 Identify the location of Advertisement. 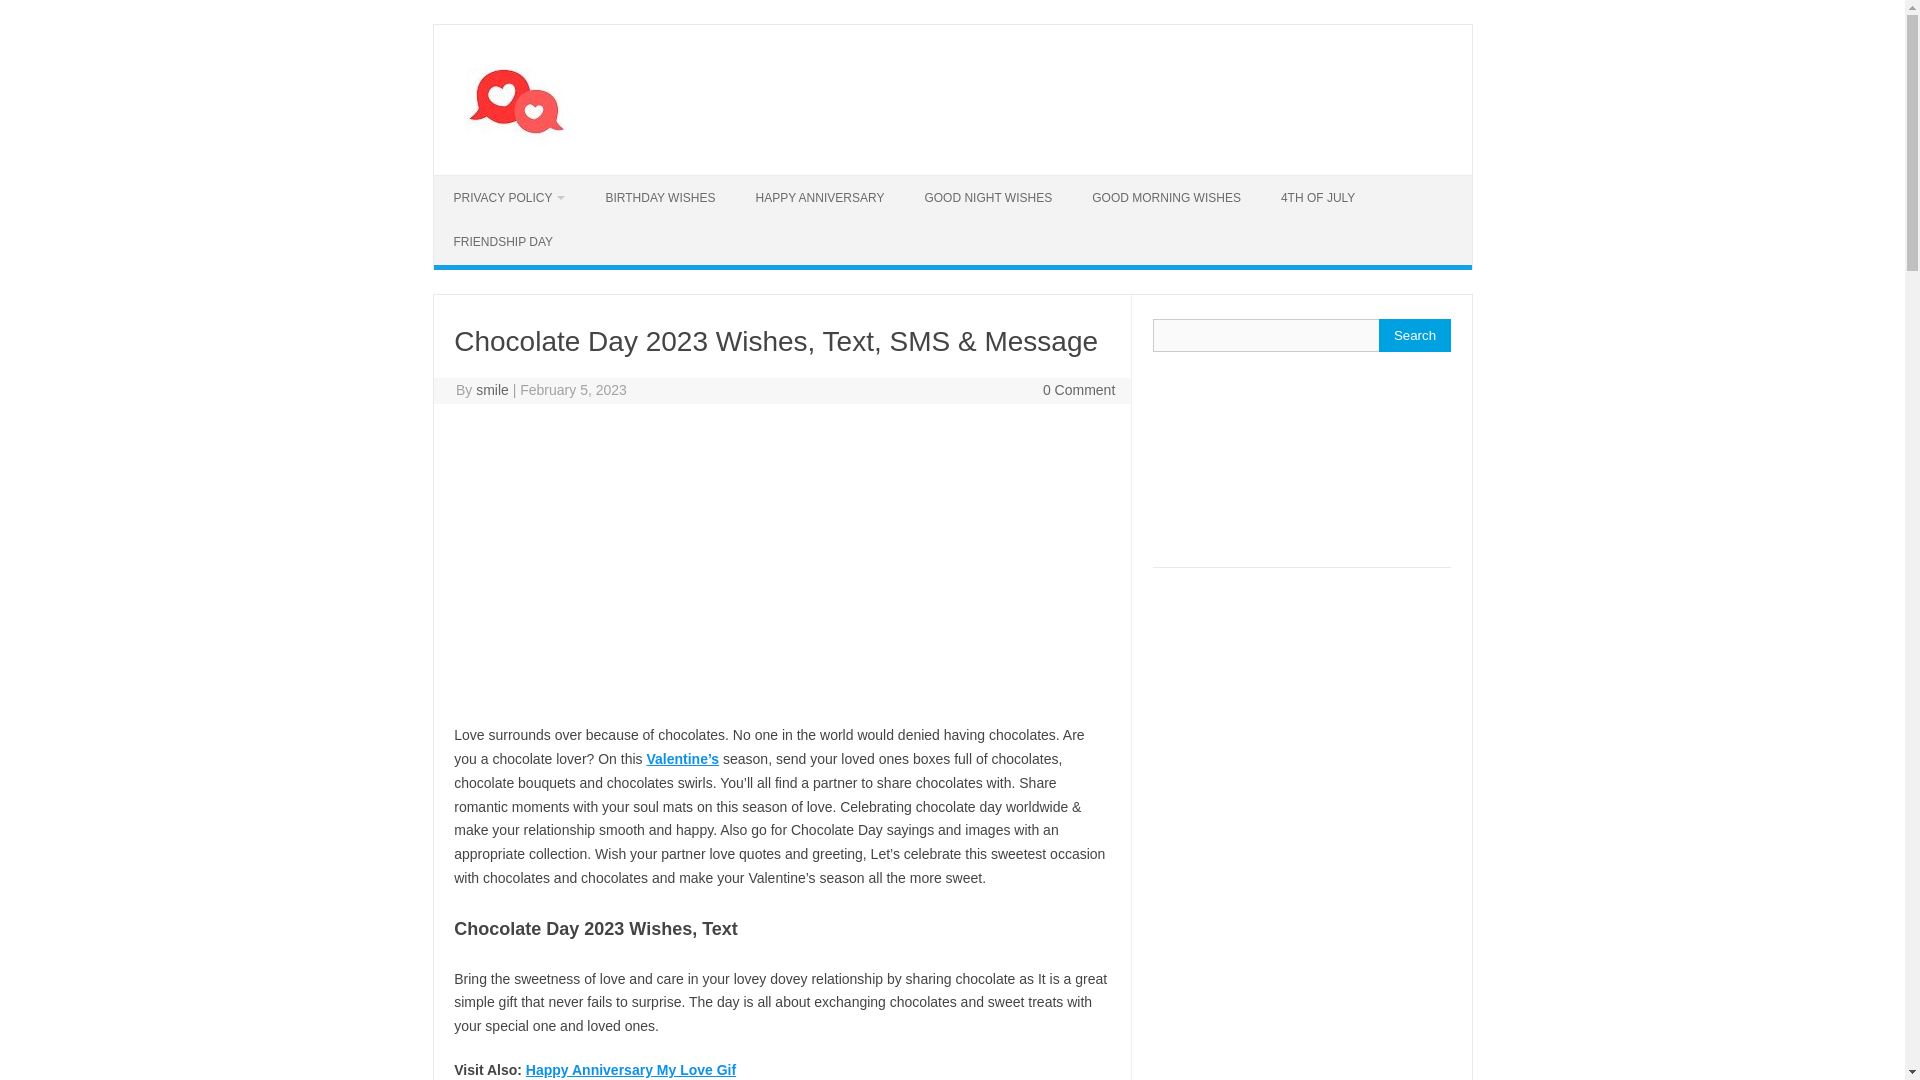
(781, 564).